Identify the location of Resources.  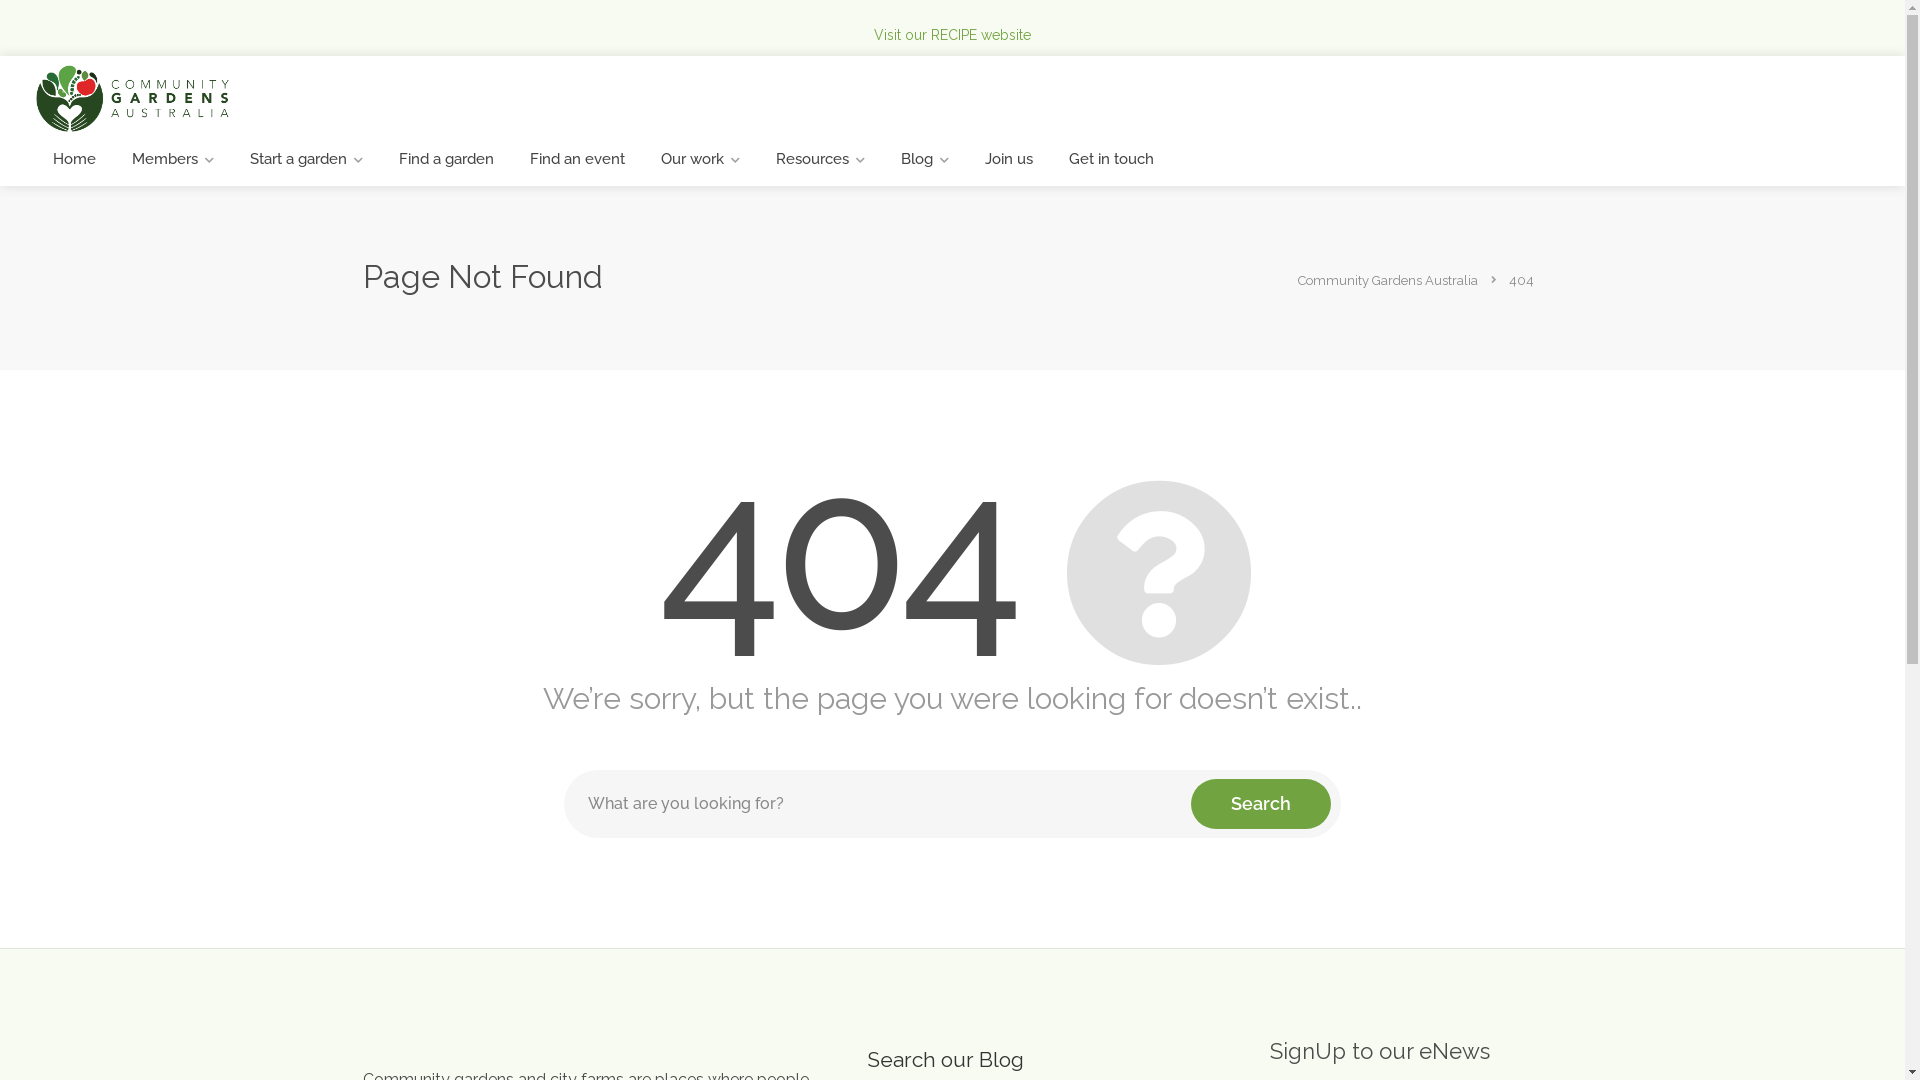
(820, 160).